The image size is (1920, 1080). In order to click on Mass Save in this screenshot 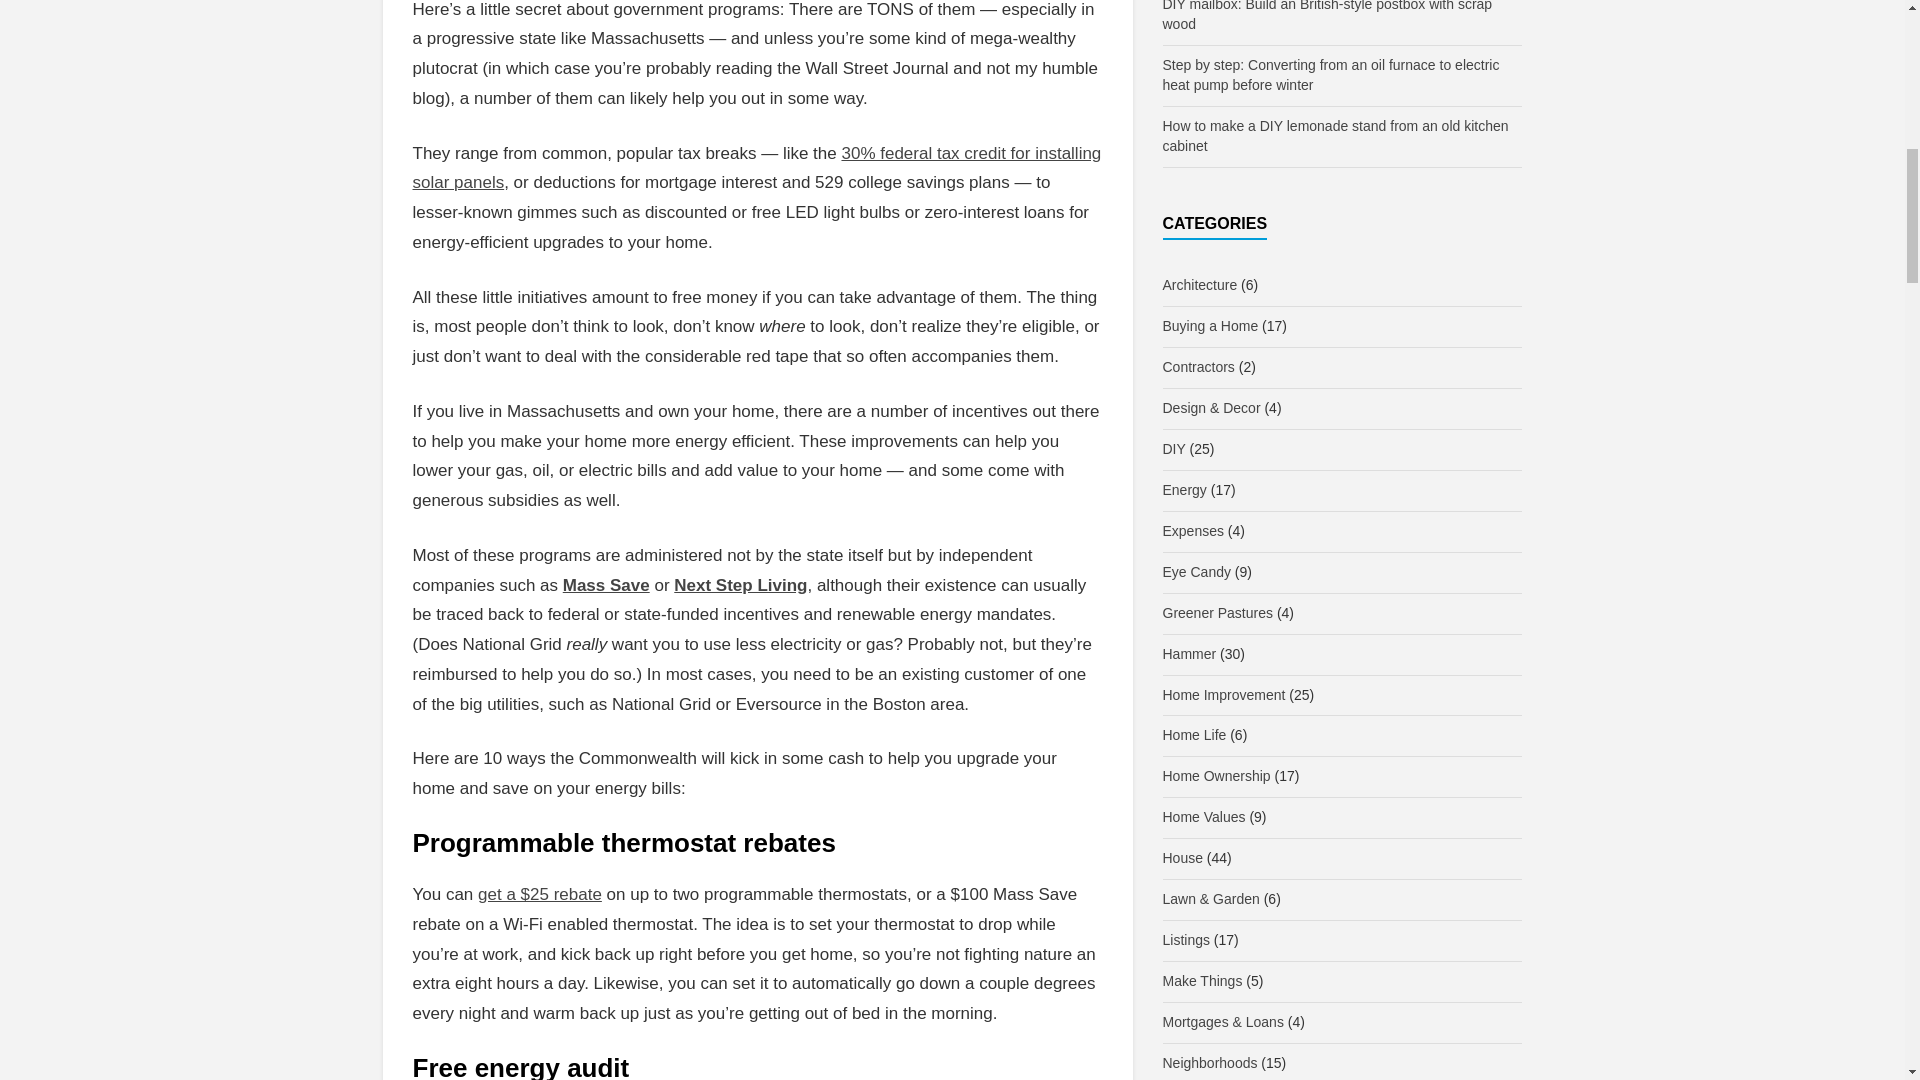, I will do `click(606, 585)`.